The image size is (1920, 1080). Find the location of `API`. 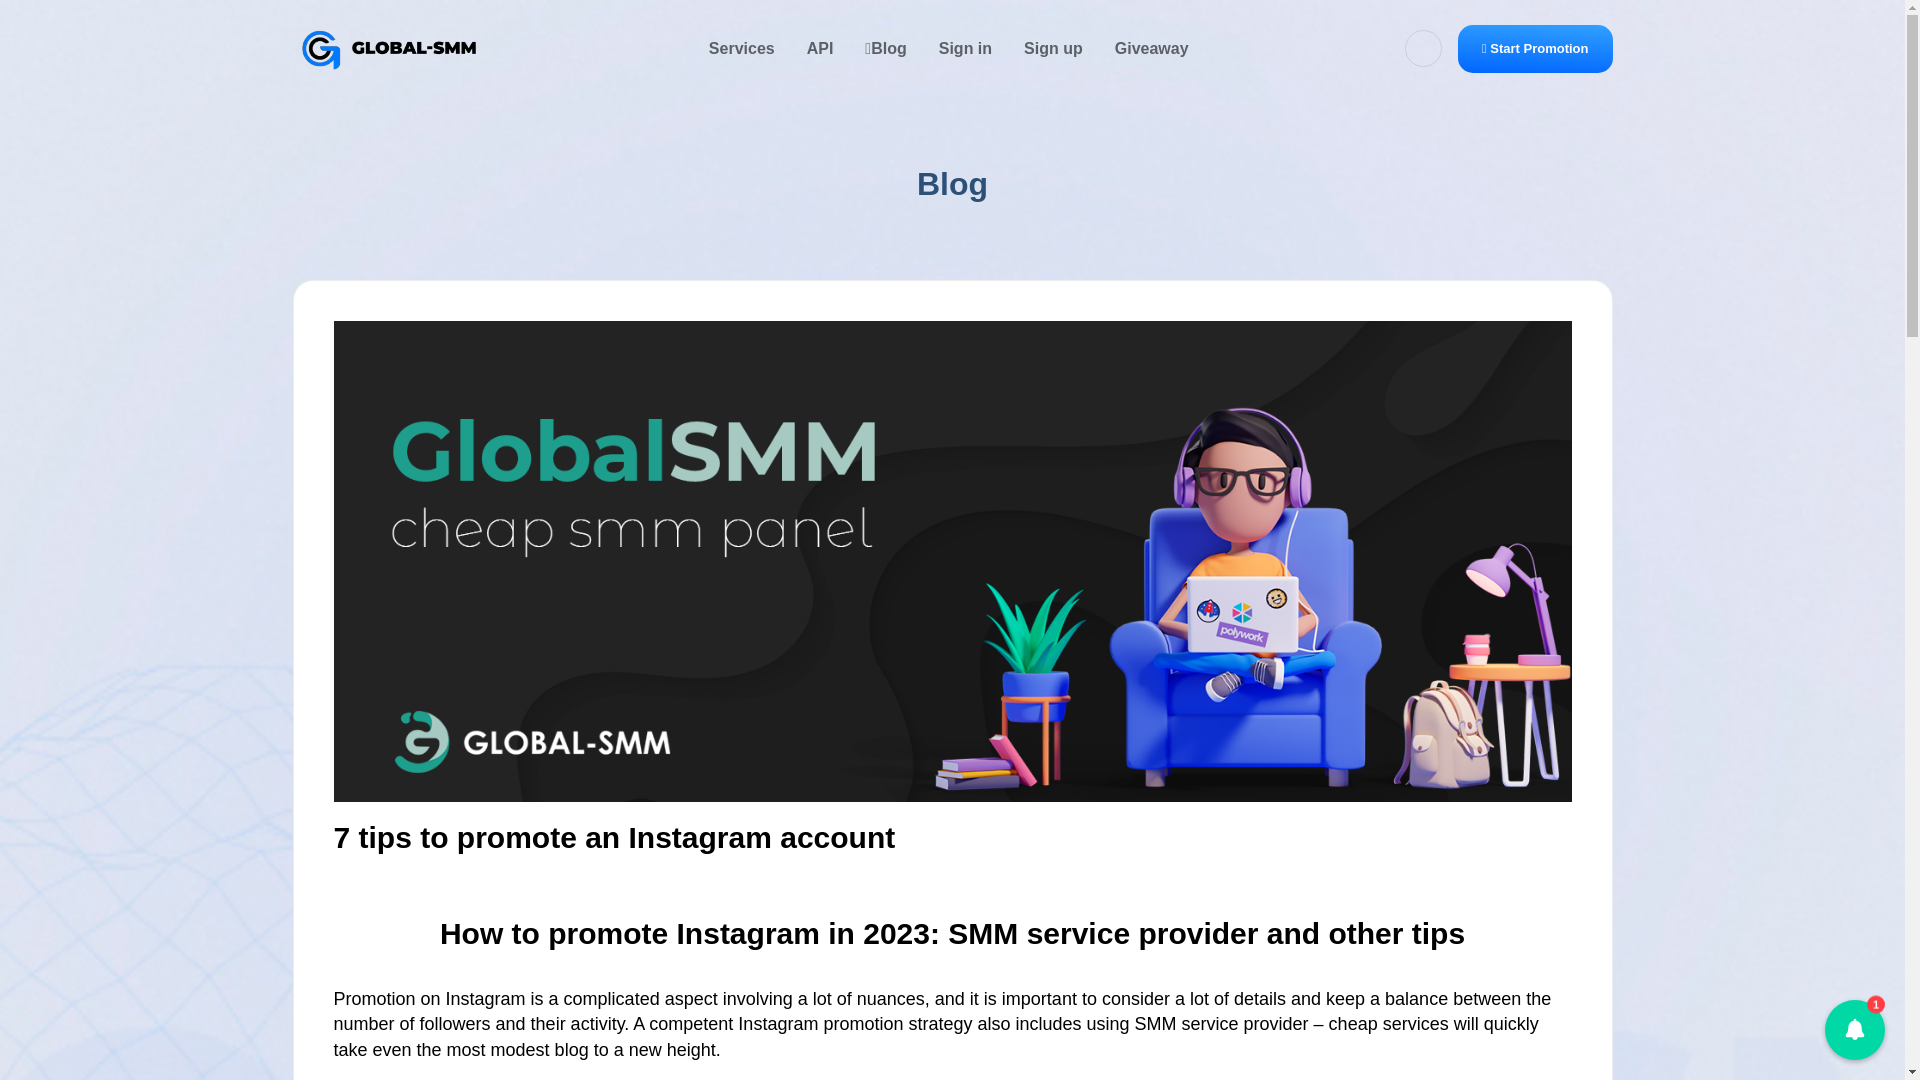

API is located at coordinates (820, 49).